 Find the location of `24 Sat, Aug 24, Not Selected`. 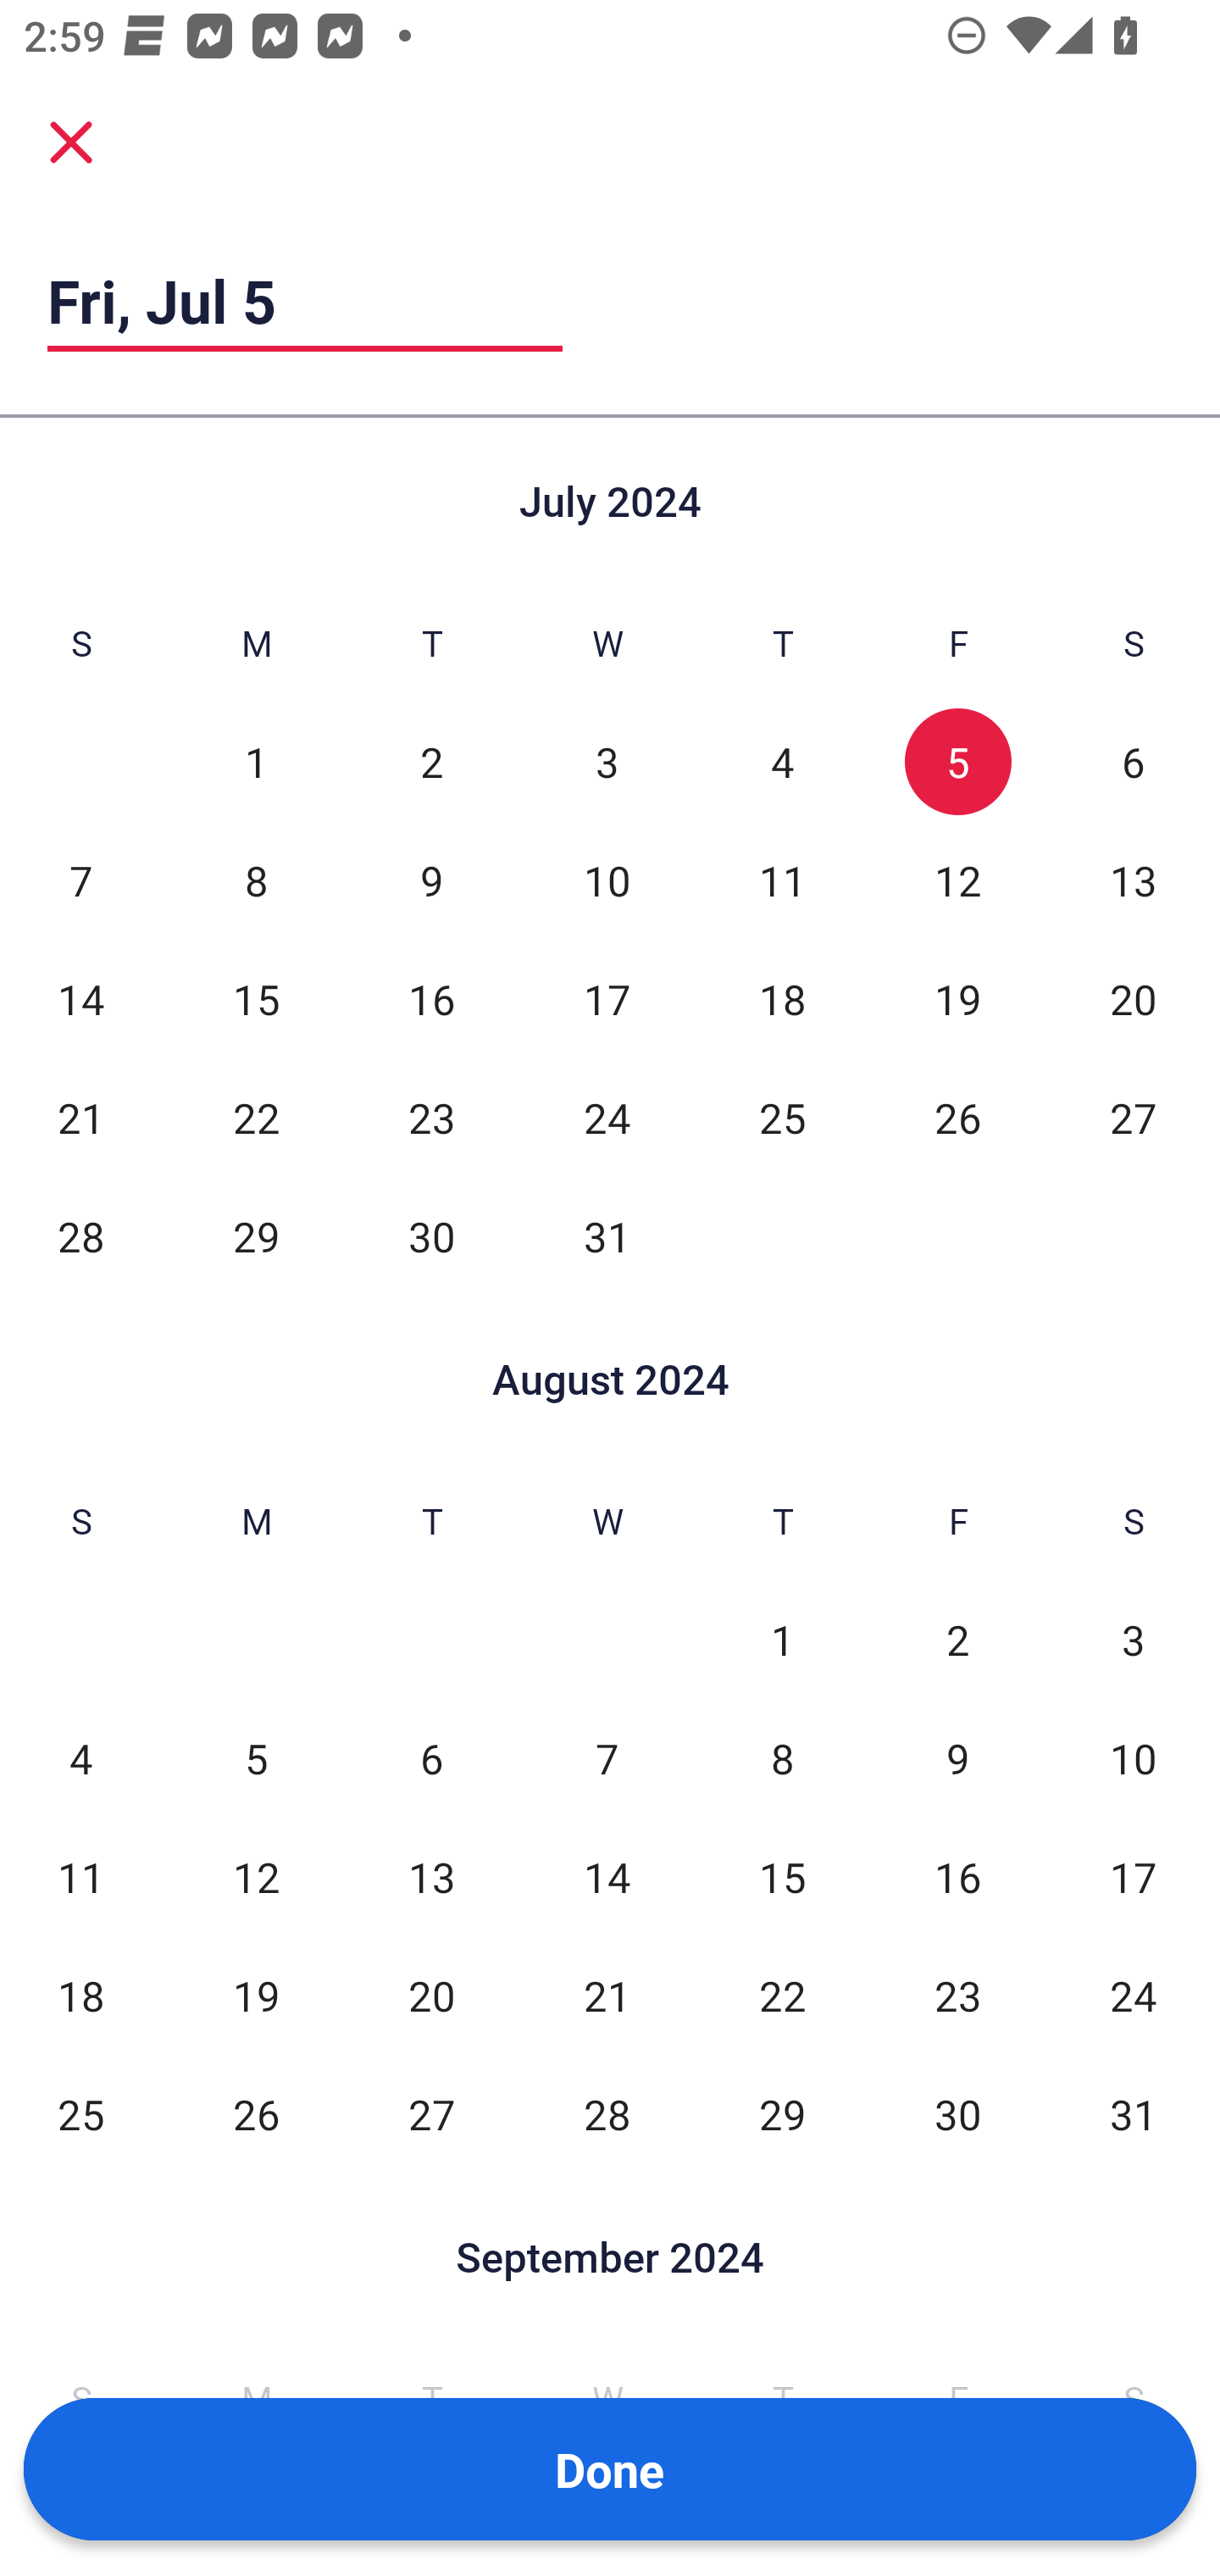

24 Sat, Aug 24, Not Selected is located at coordinates (1134, 1996).